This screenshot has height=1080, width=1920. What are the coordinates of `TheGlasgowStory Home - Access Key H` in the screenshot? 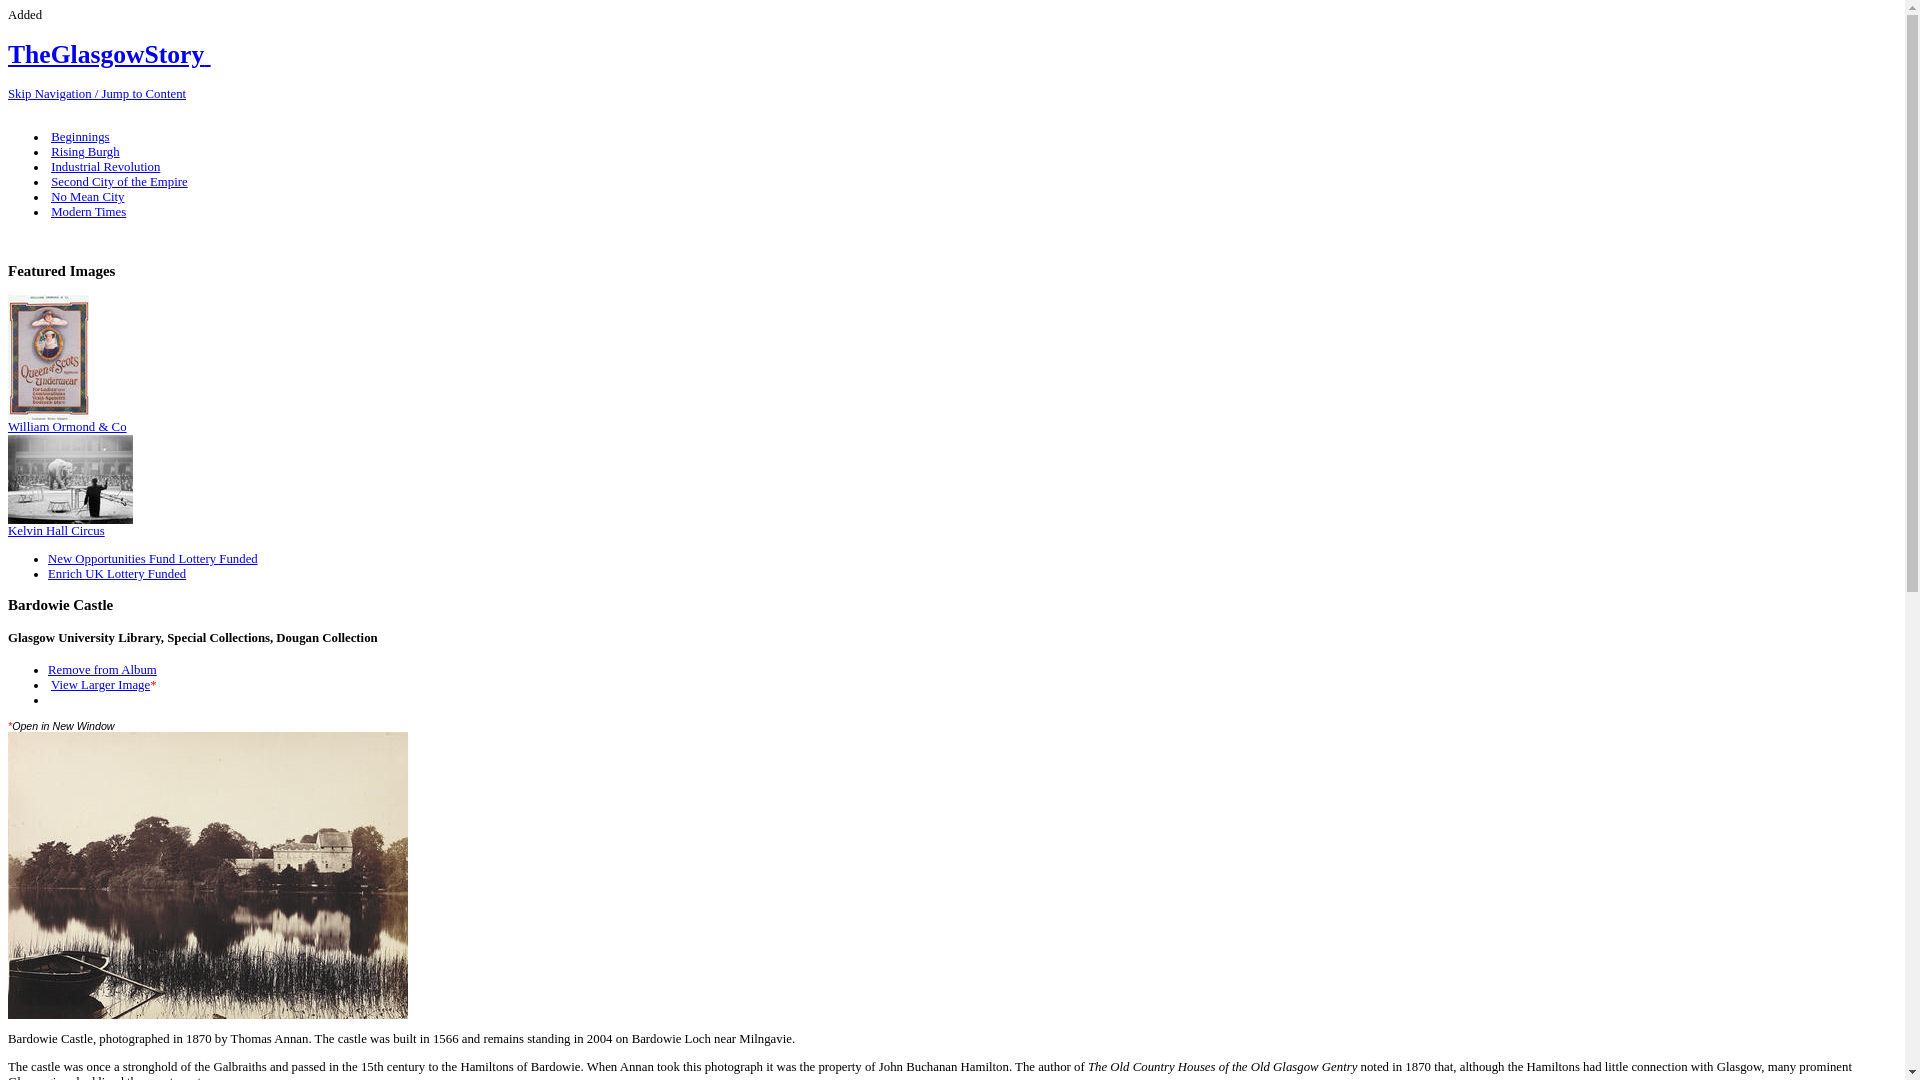 It's located at (109, 54).